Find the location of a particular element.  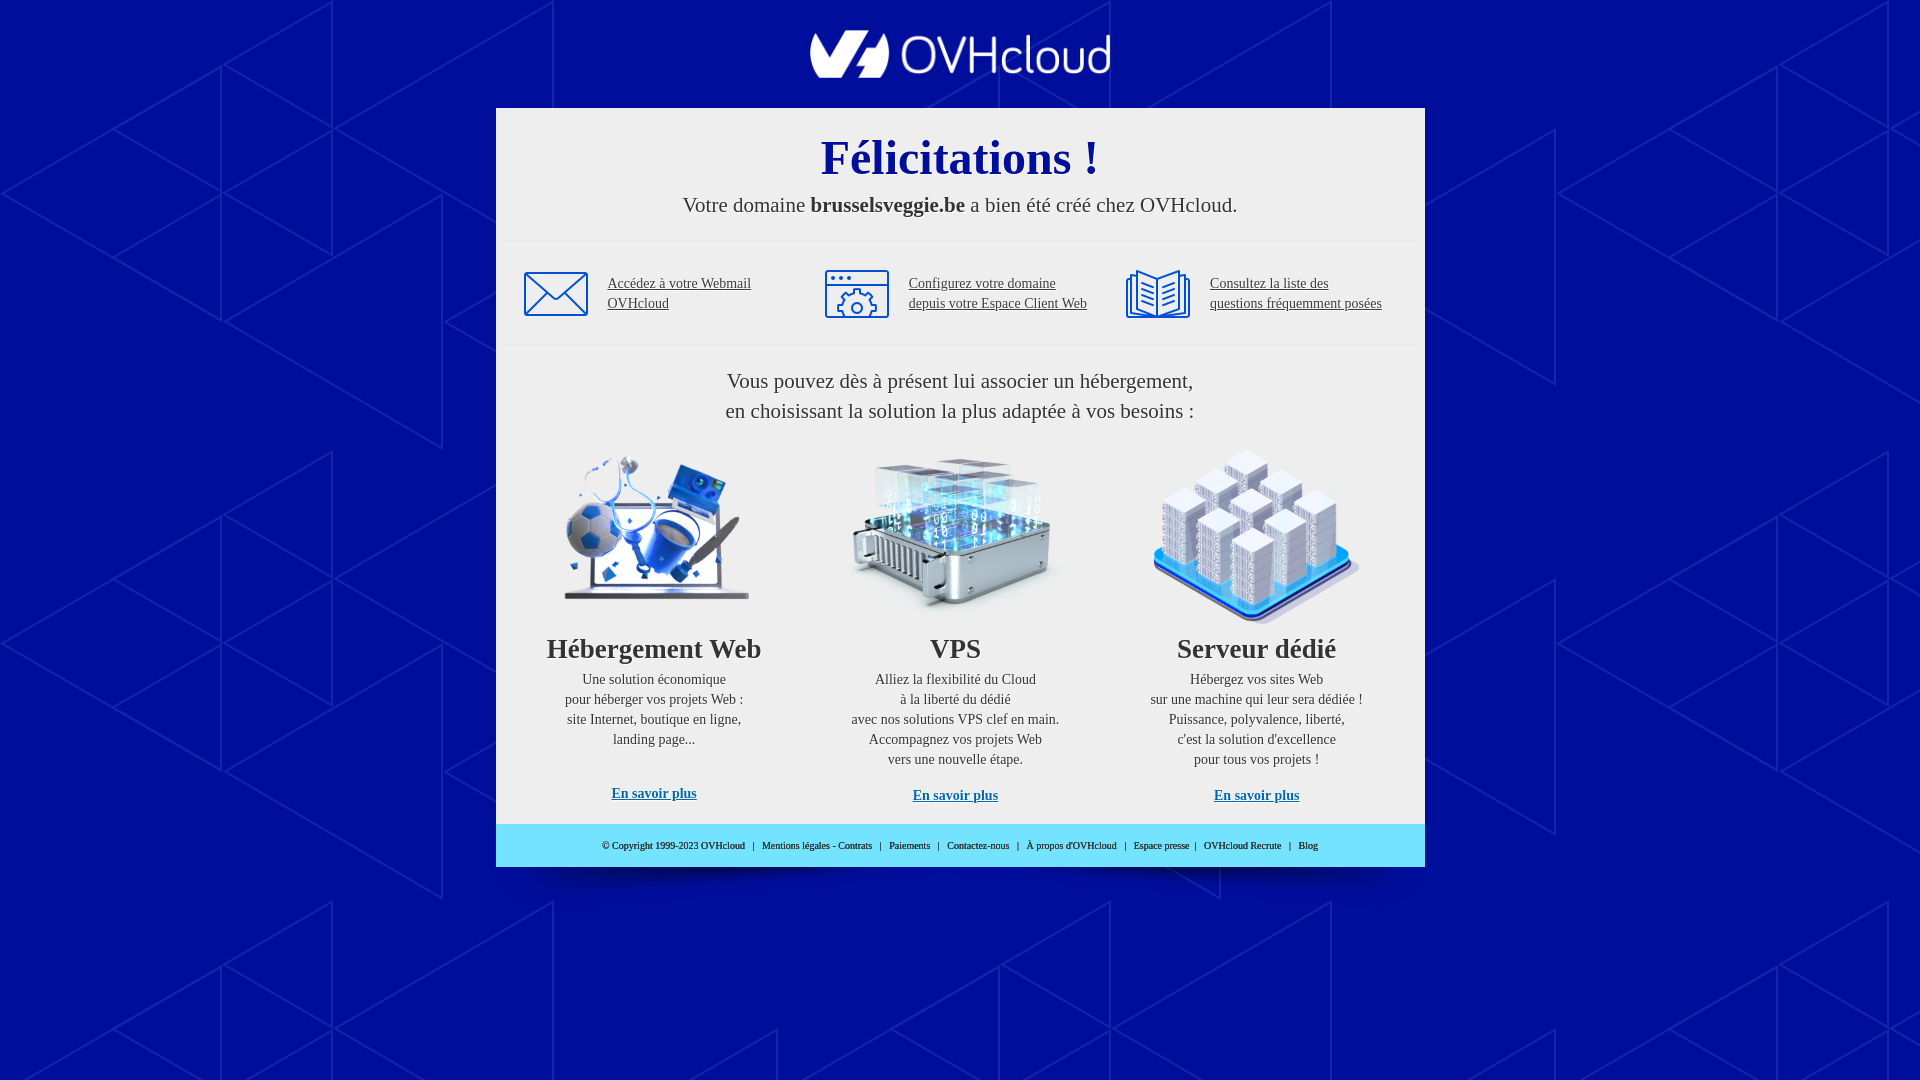

En savoir plus is located at coordinates (654, 794).